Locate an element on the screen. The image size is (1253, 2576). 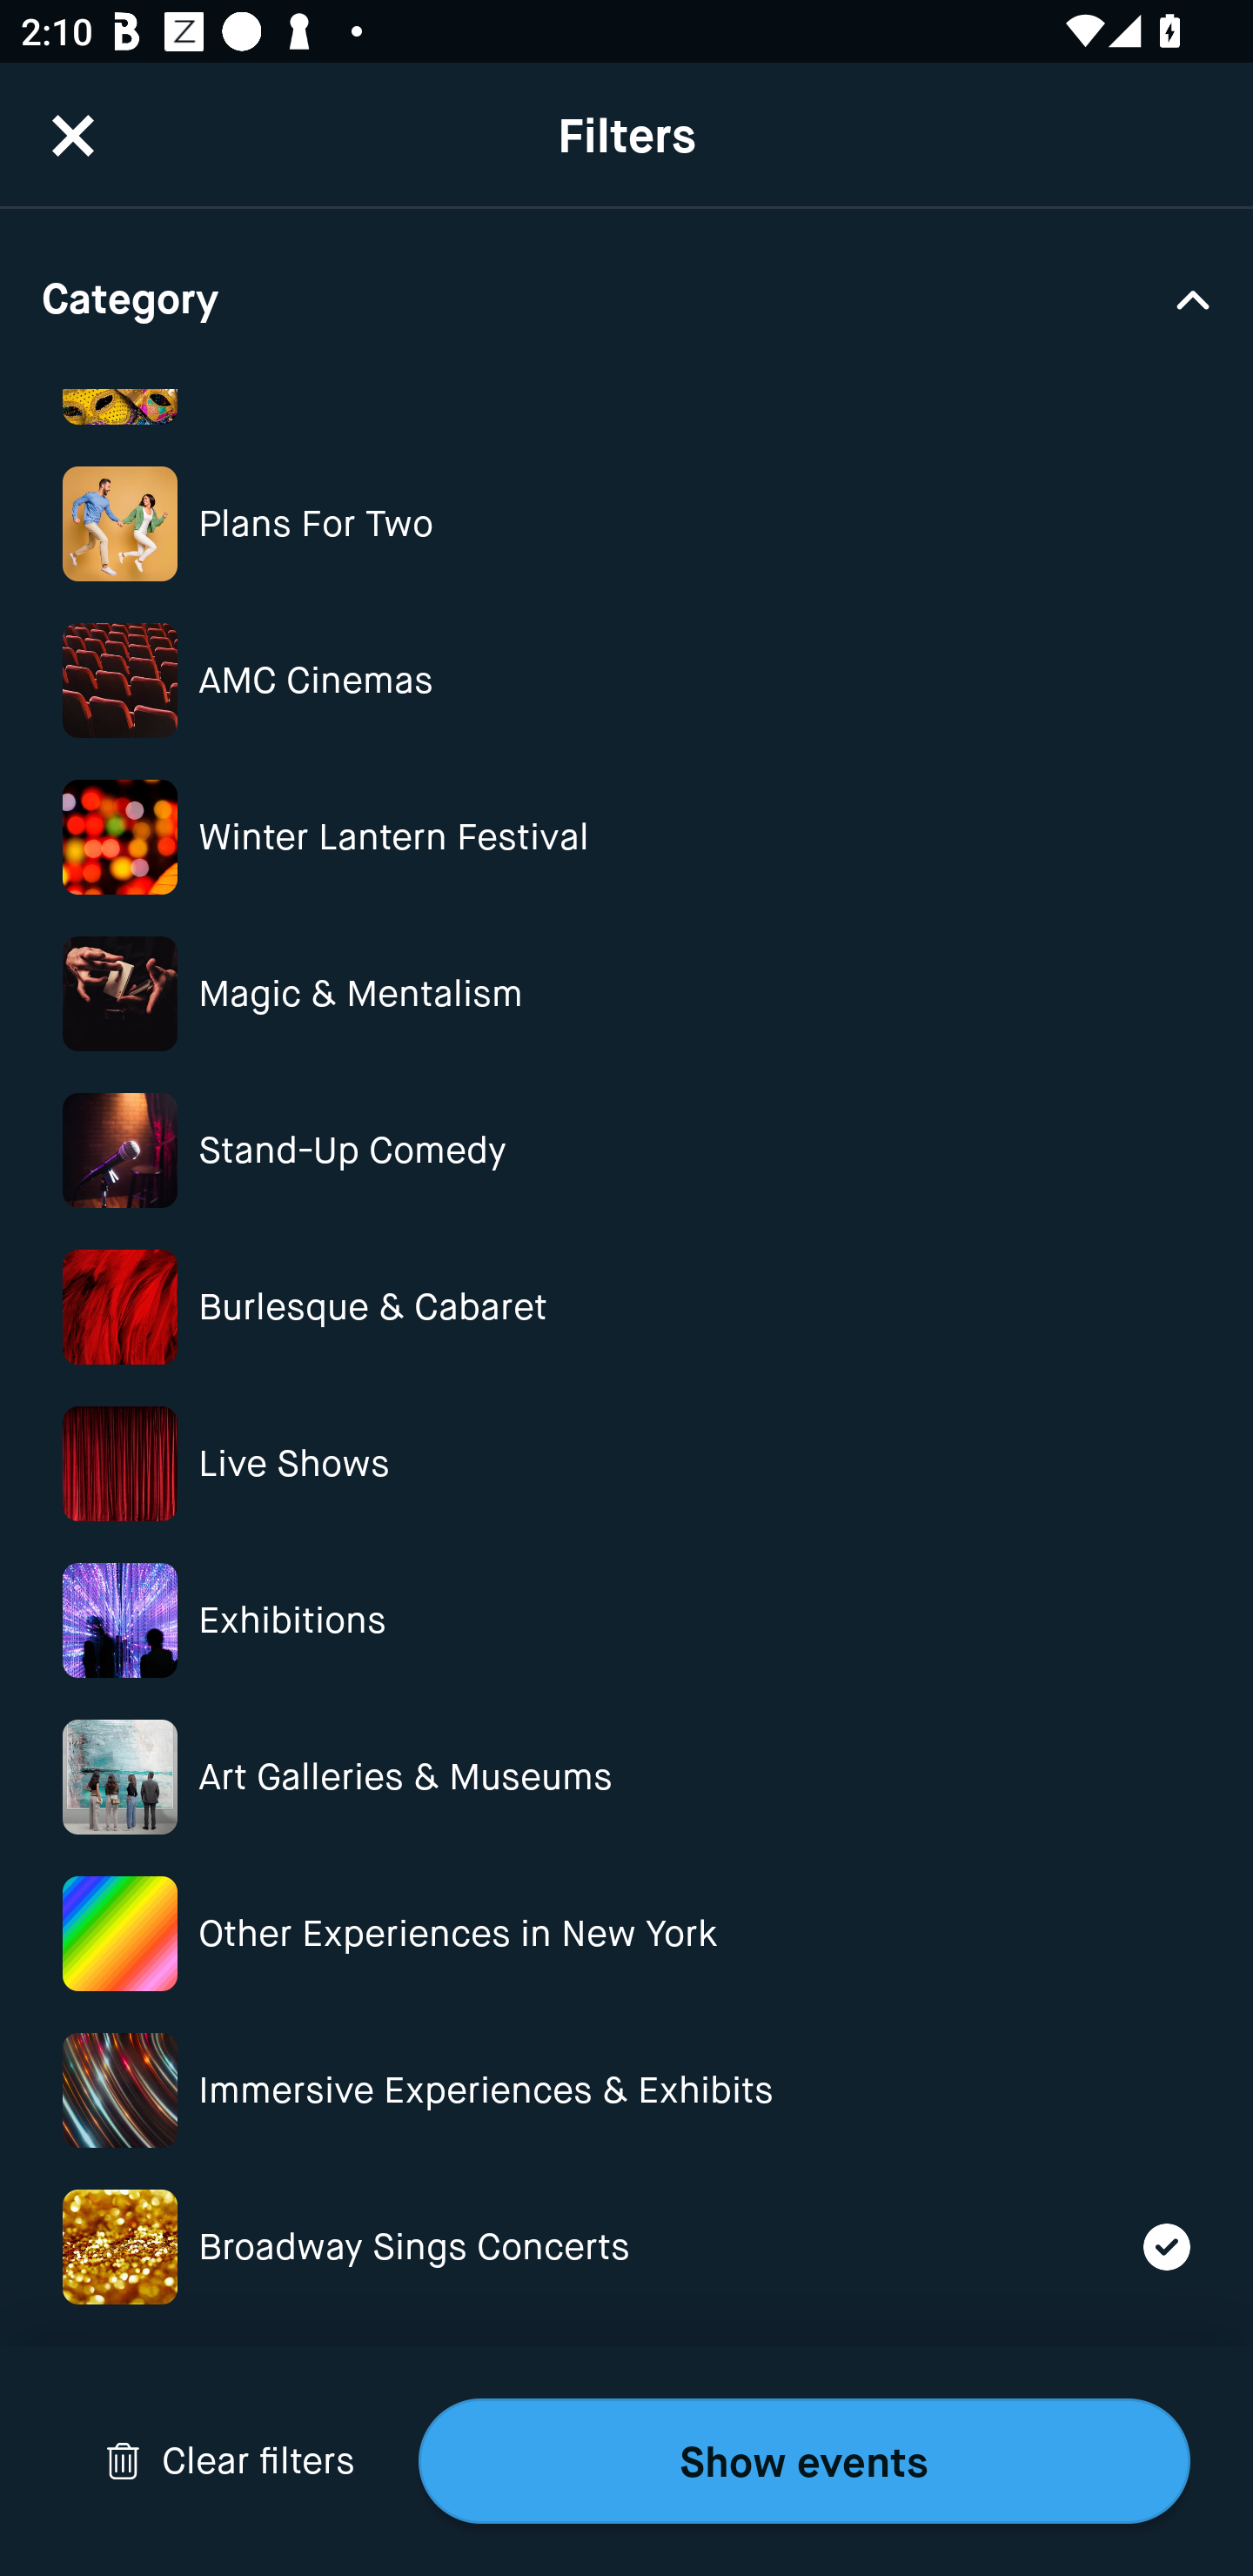
Category Image Exhibitions is located at coordinates (626, 1620).